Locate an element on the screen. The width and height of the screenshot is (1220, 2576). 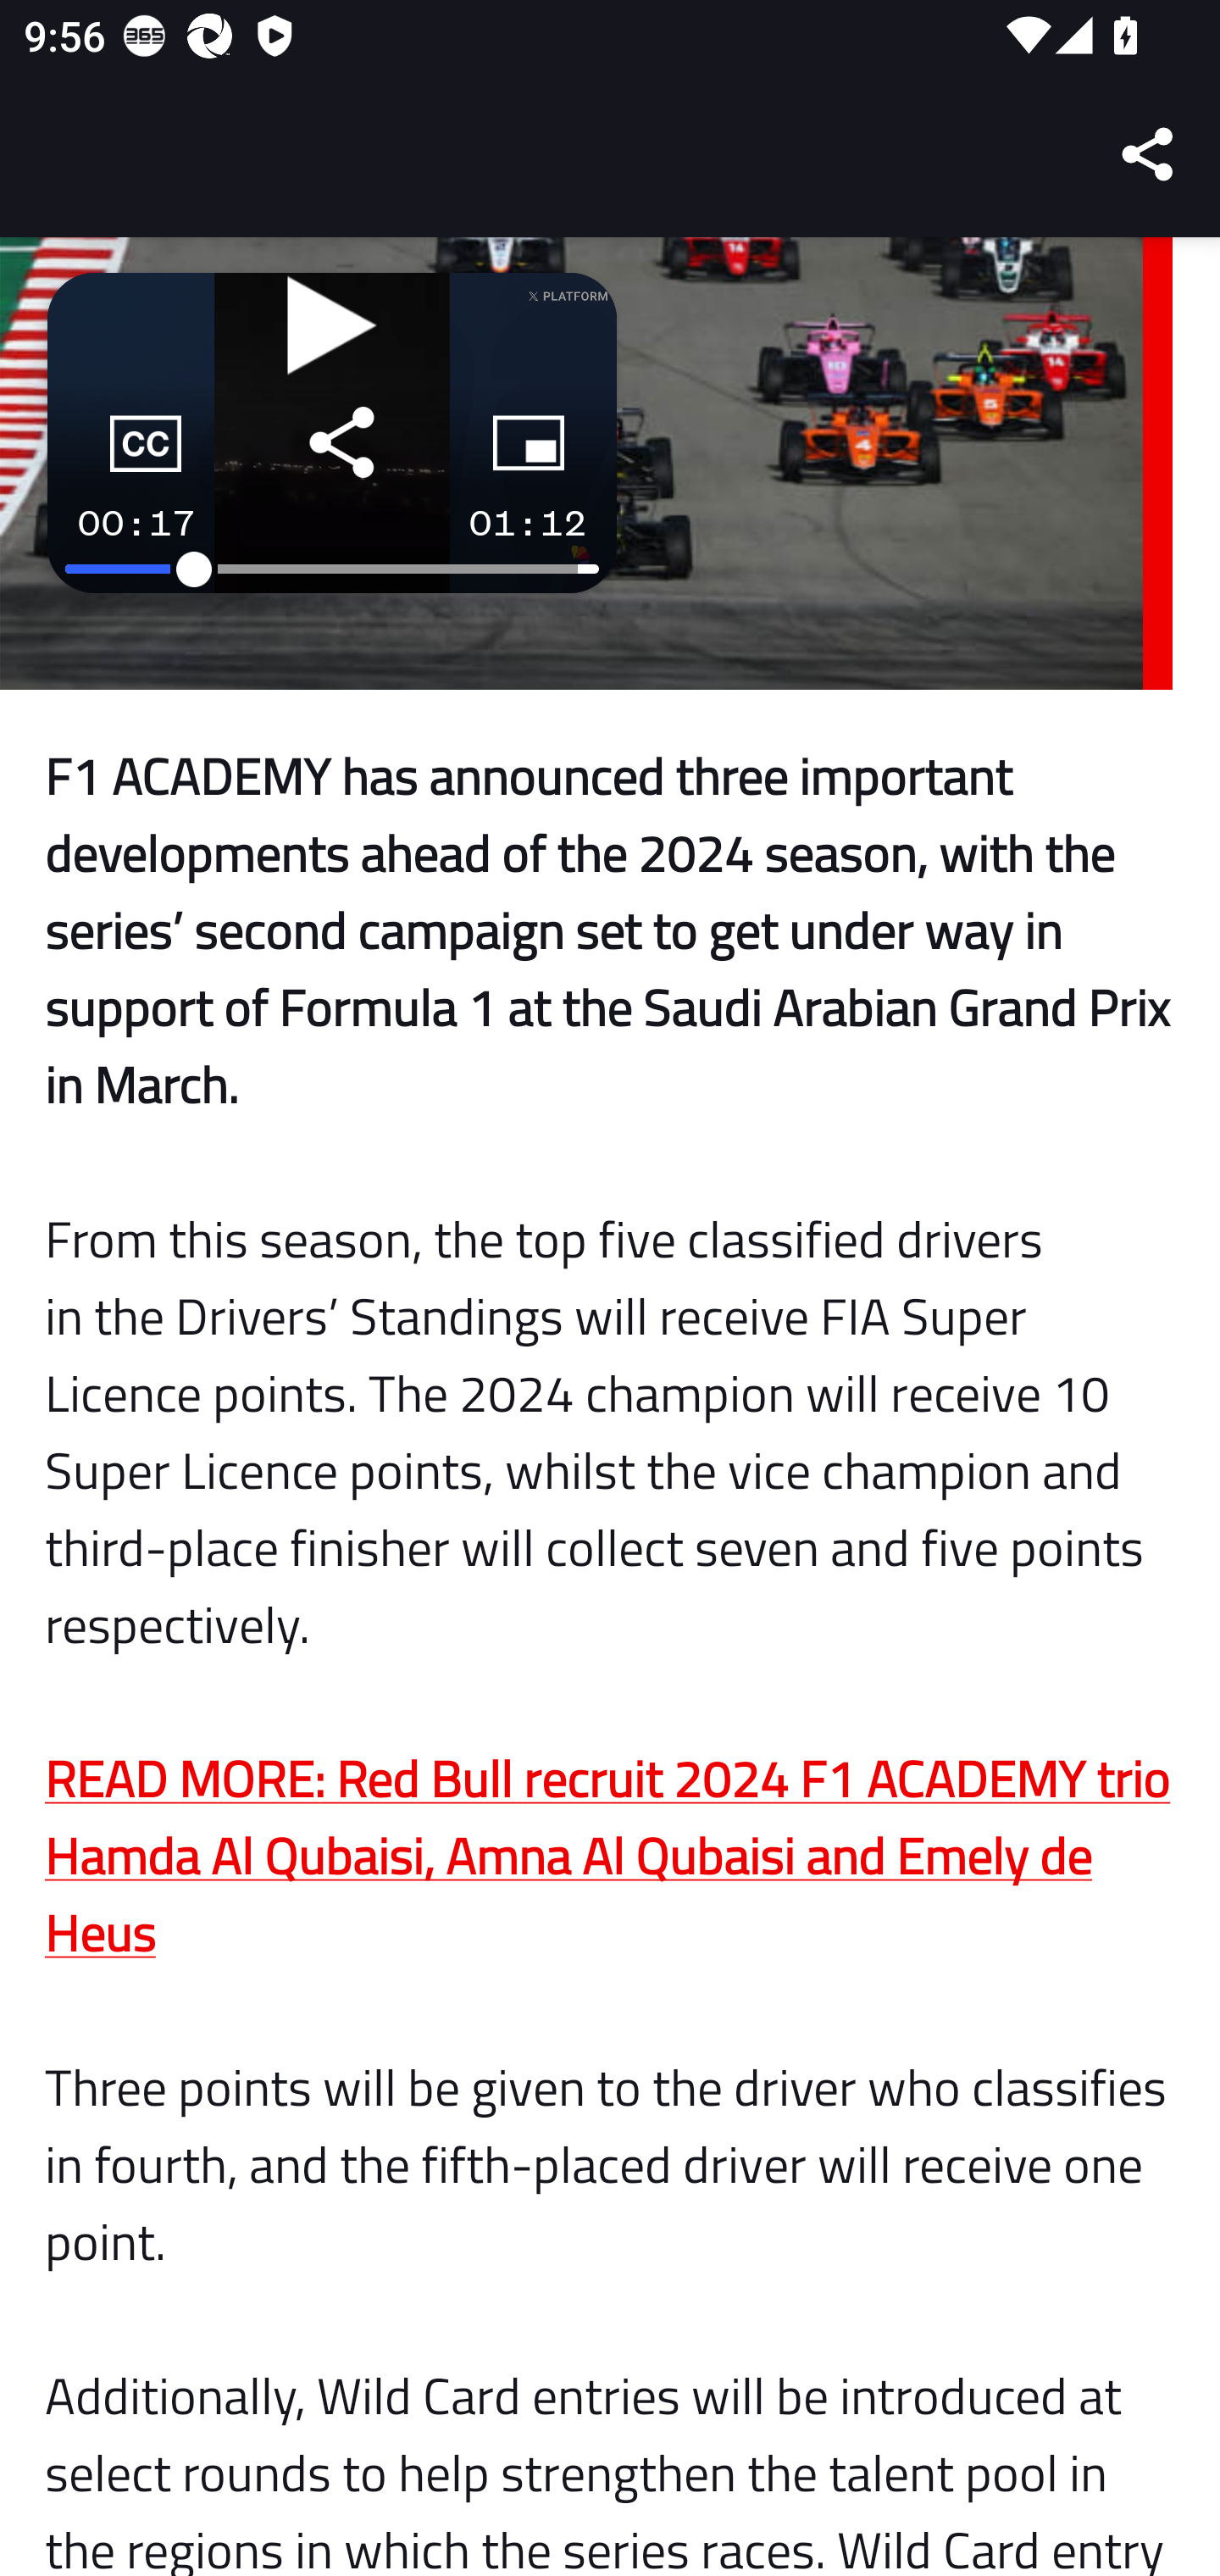
Share is located at coordinates (1149, 154).